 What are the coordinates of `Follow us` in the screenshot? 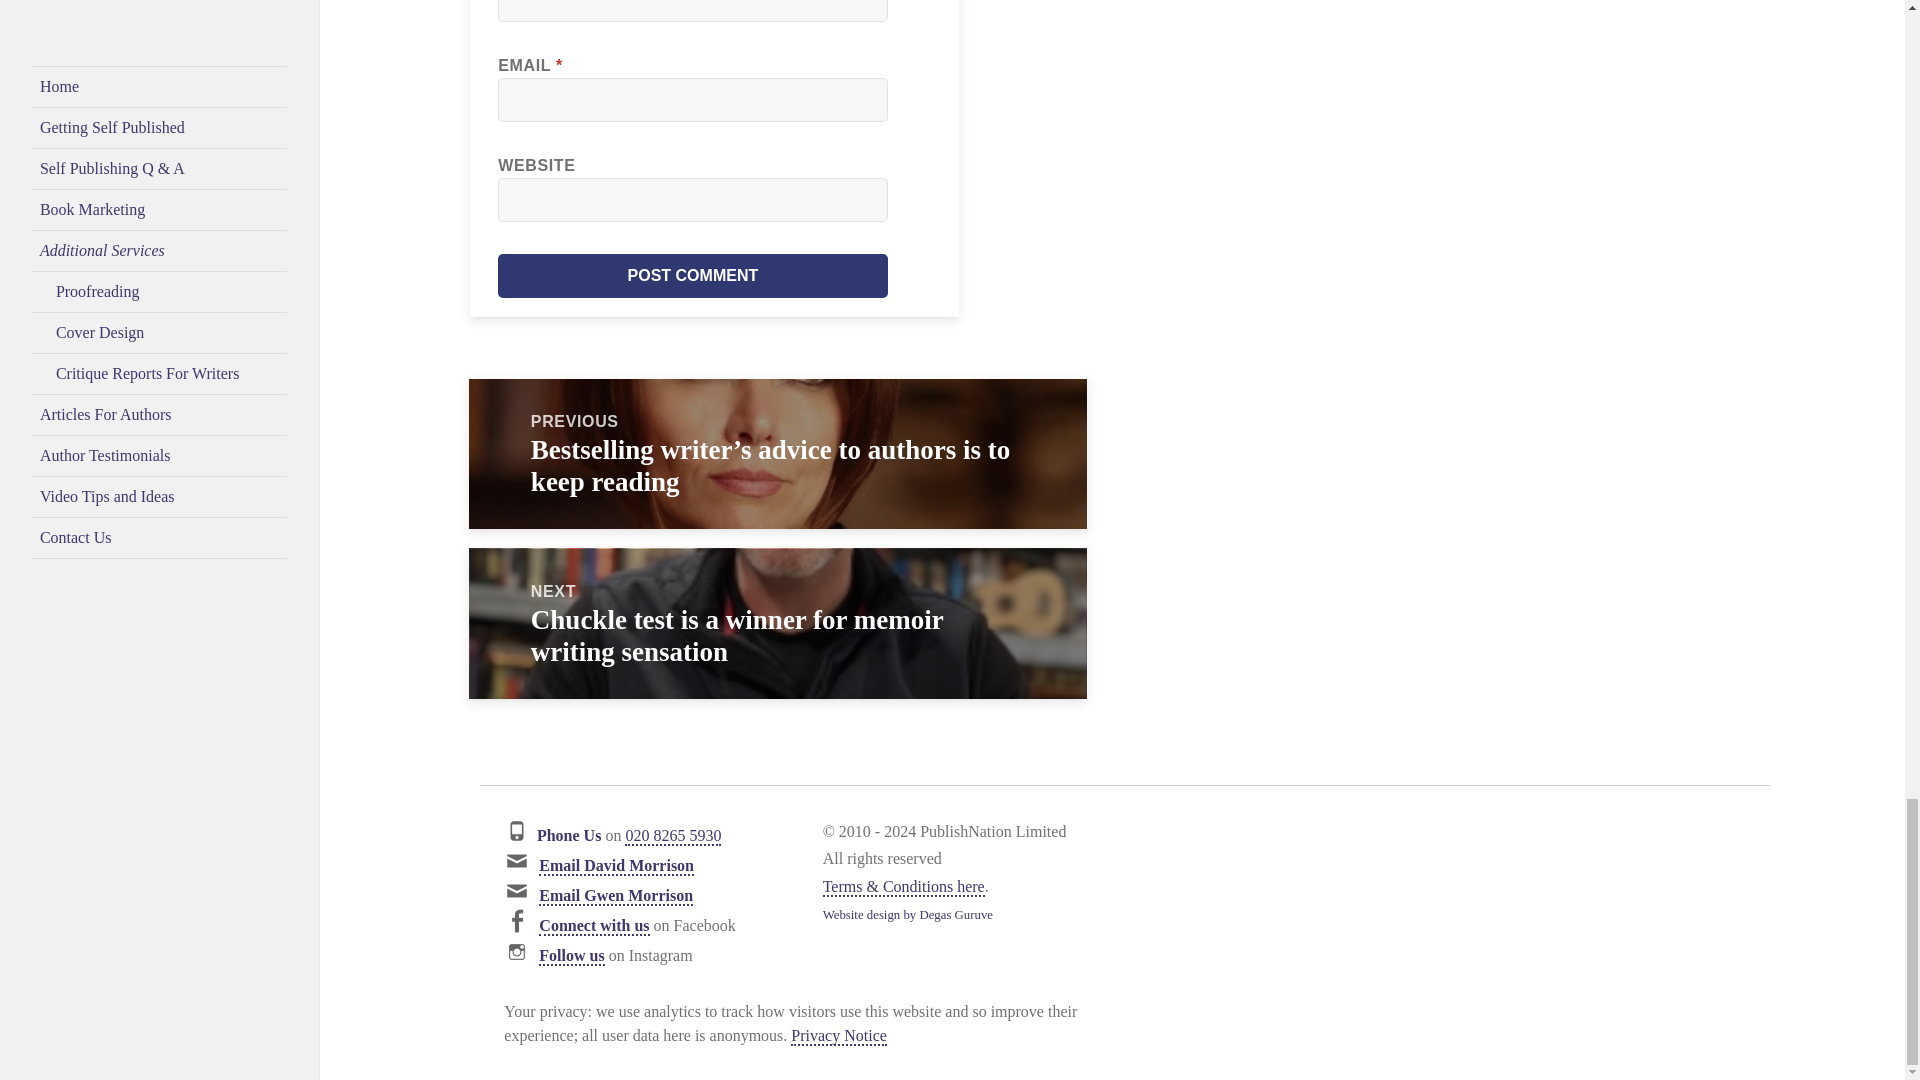 It's located at (572, 956).